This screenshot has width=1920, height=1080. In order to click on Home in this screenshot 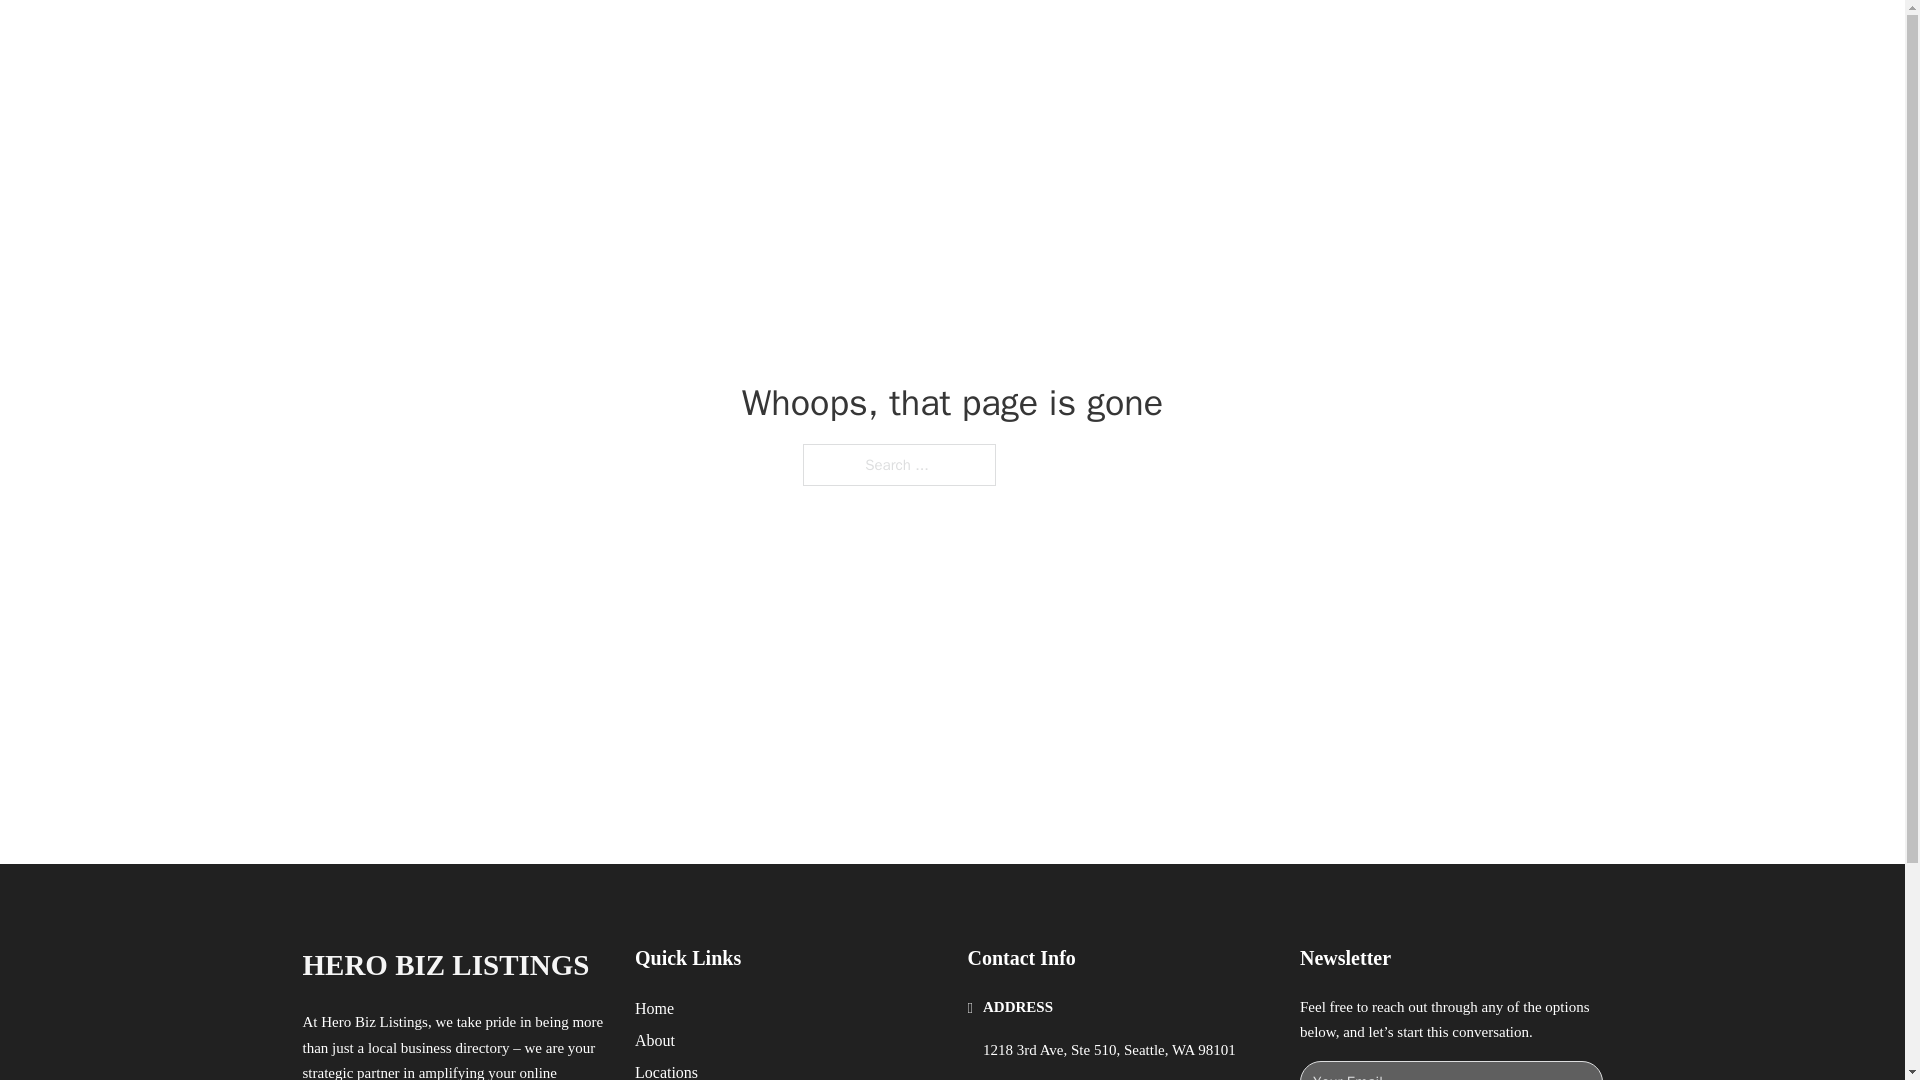, I will do `click(654, 1008)`.